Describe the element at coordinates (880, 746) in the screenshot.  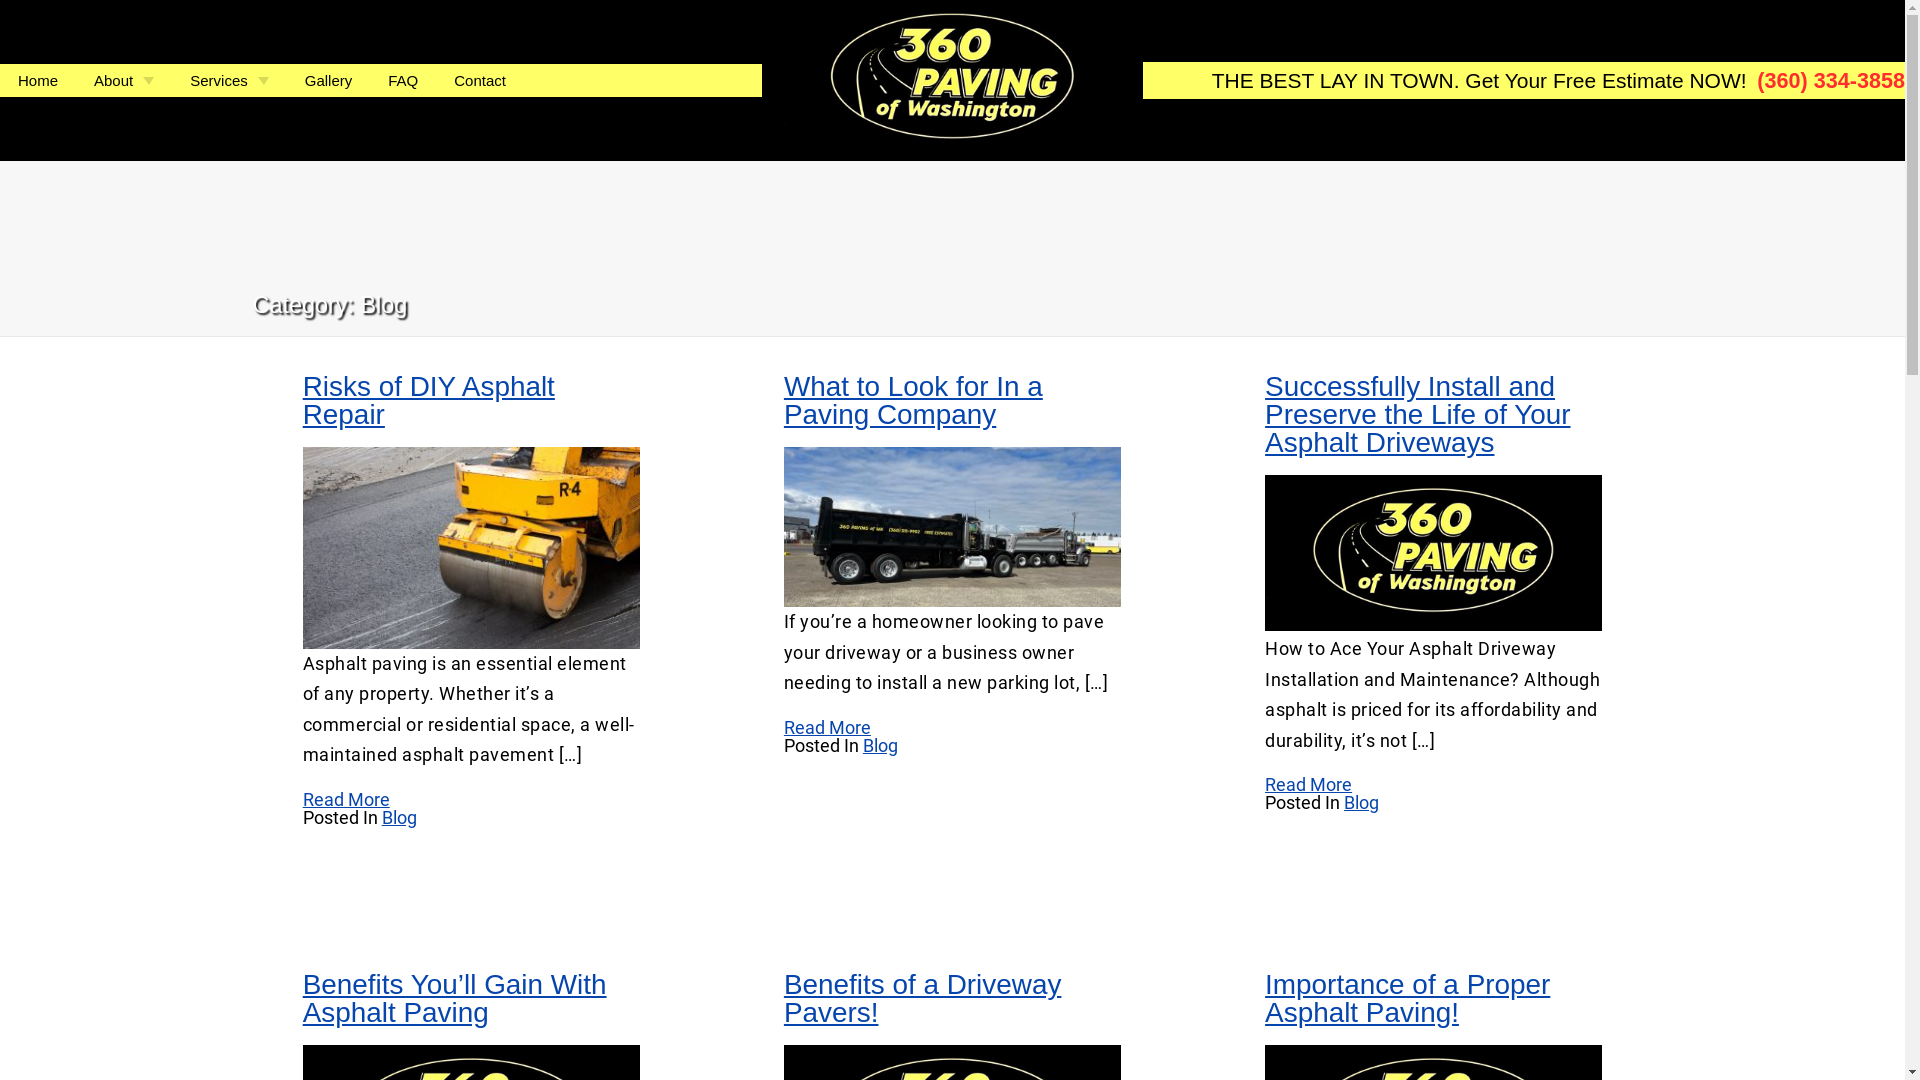
I see `Blog` at that location.